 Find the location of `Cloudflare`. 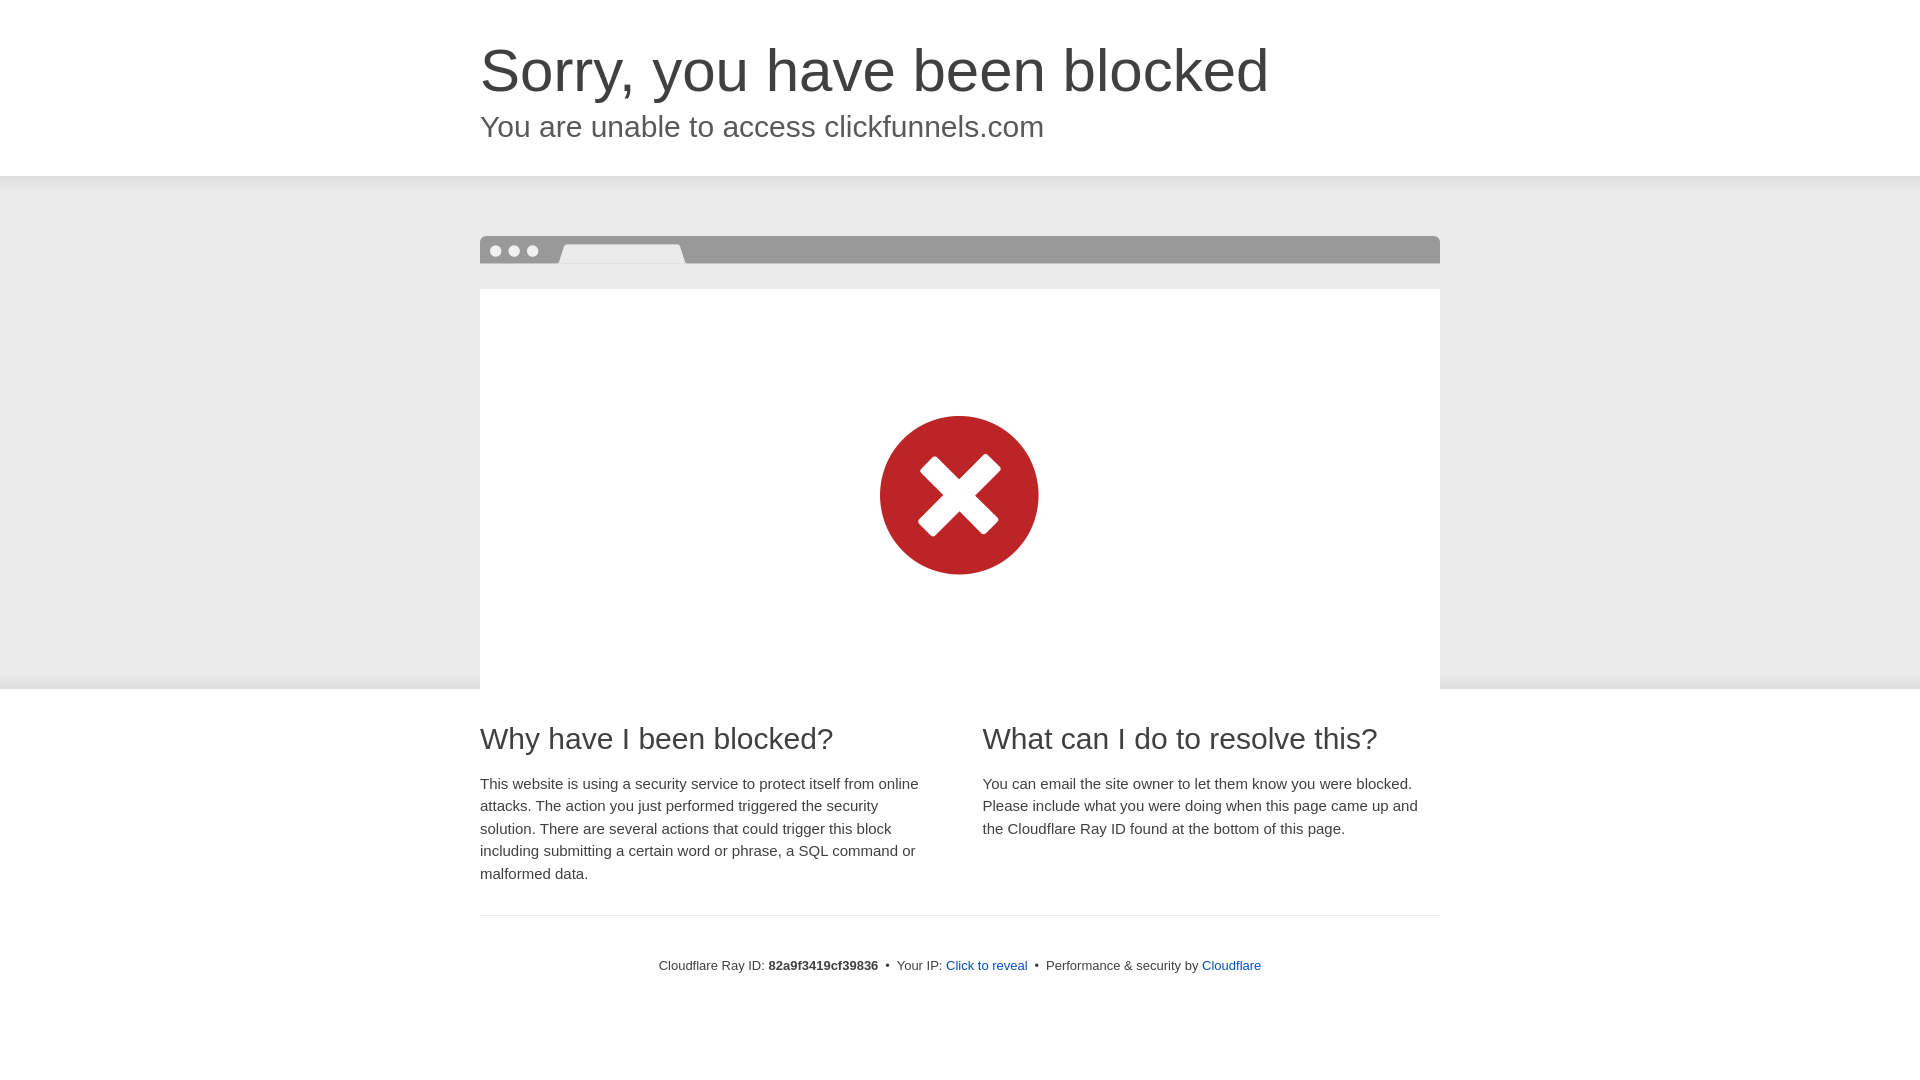

Cloudflare is located at coordinates (1232, 966).